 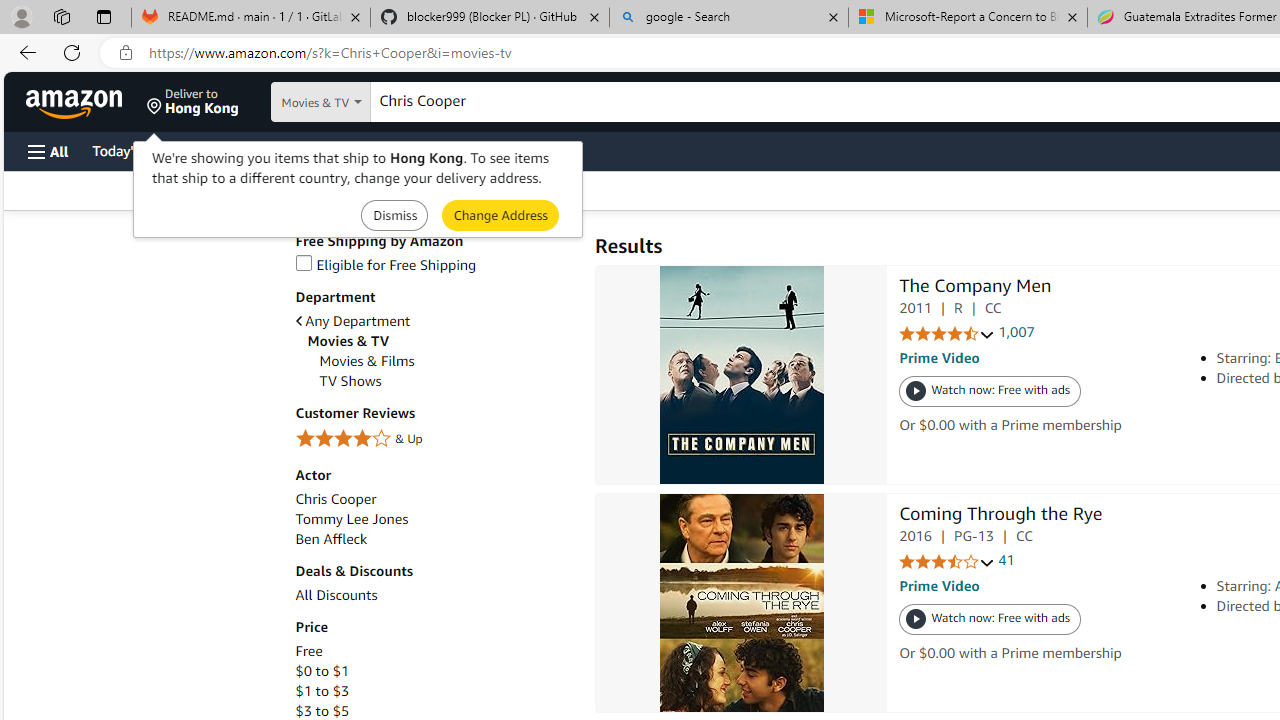 I want to click on 3.3 out of 5 stars, so click(x=946, y=562).